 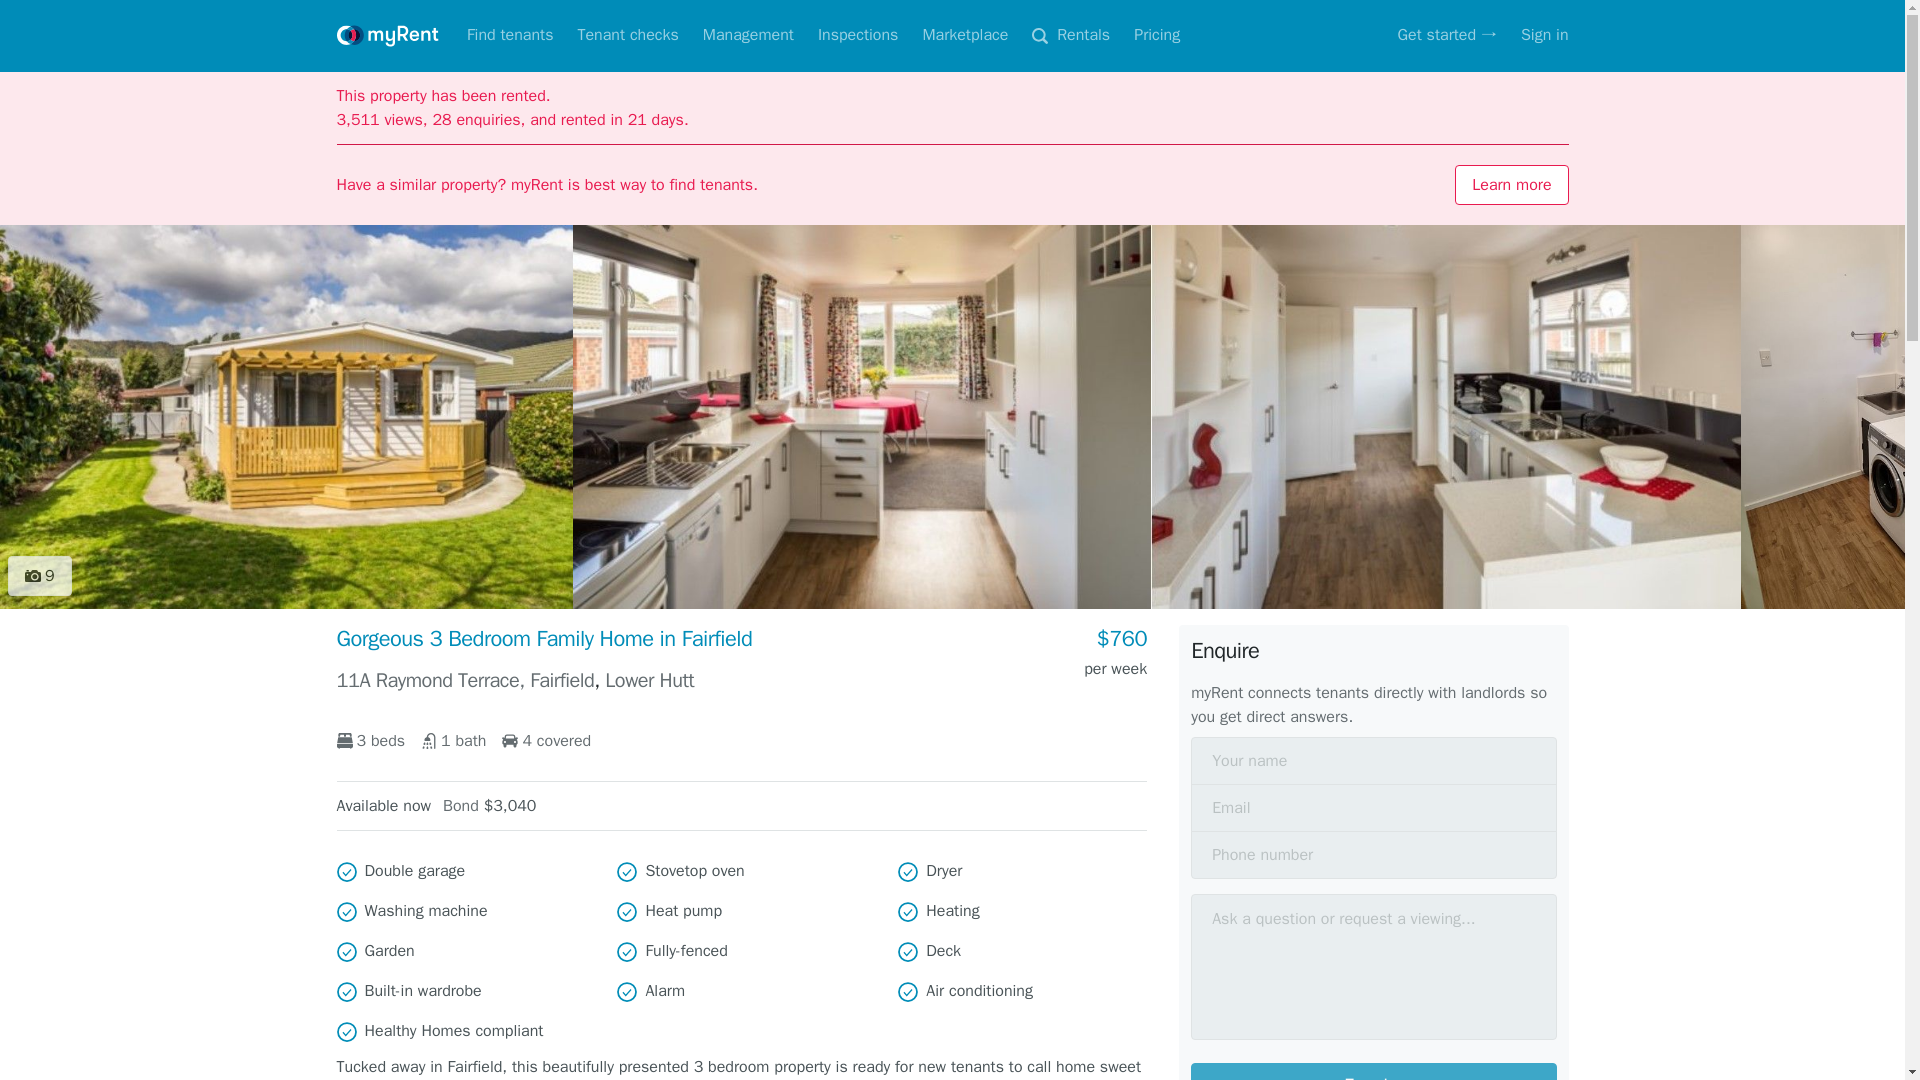 I want to click on Learn more, so click(x=1512, y=185).